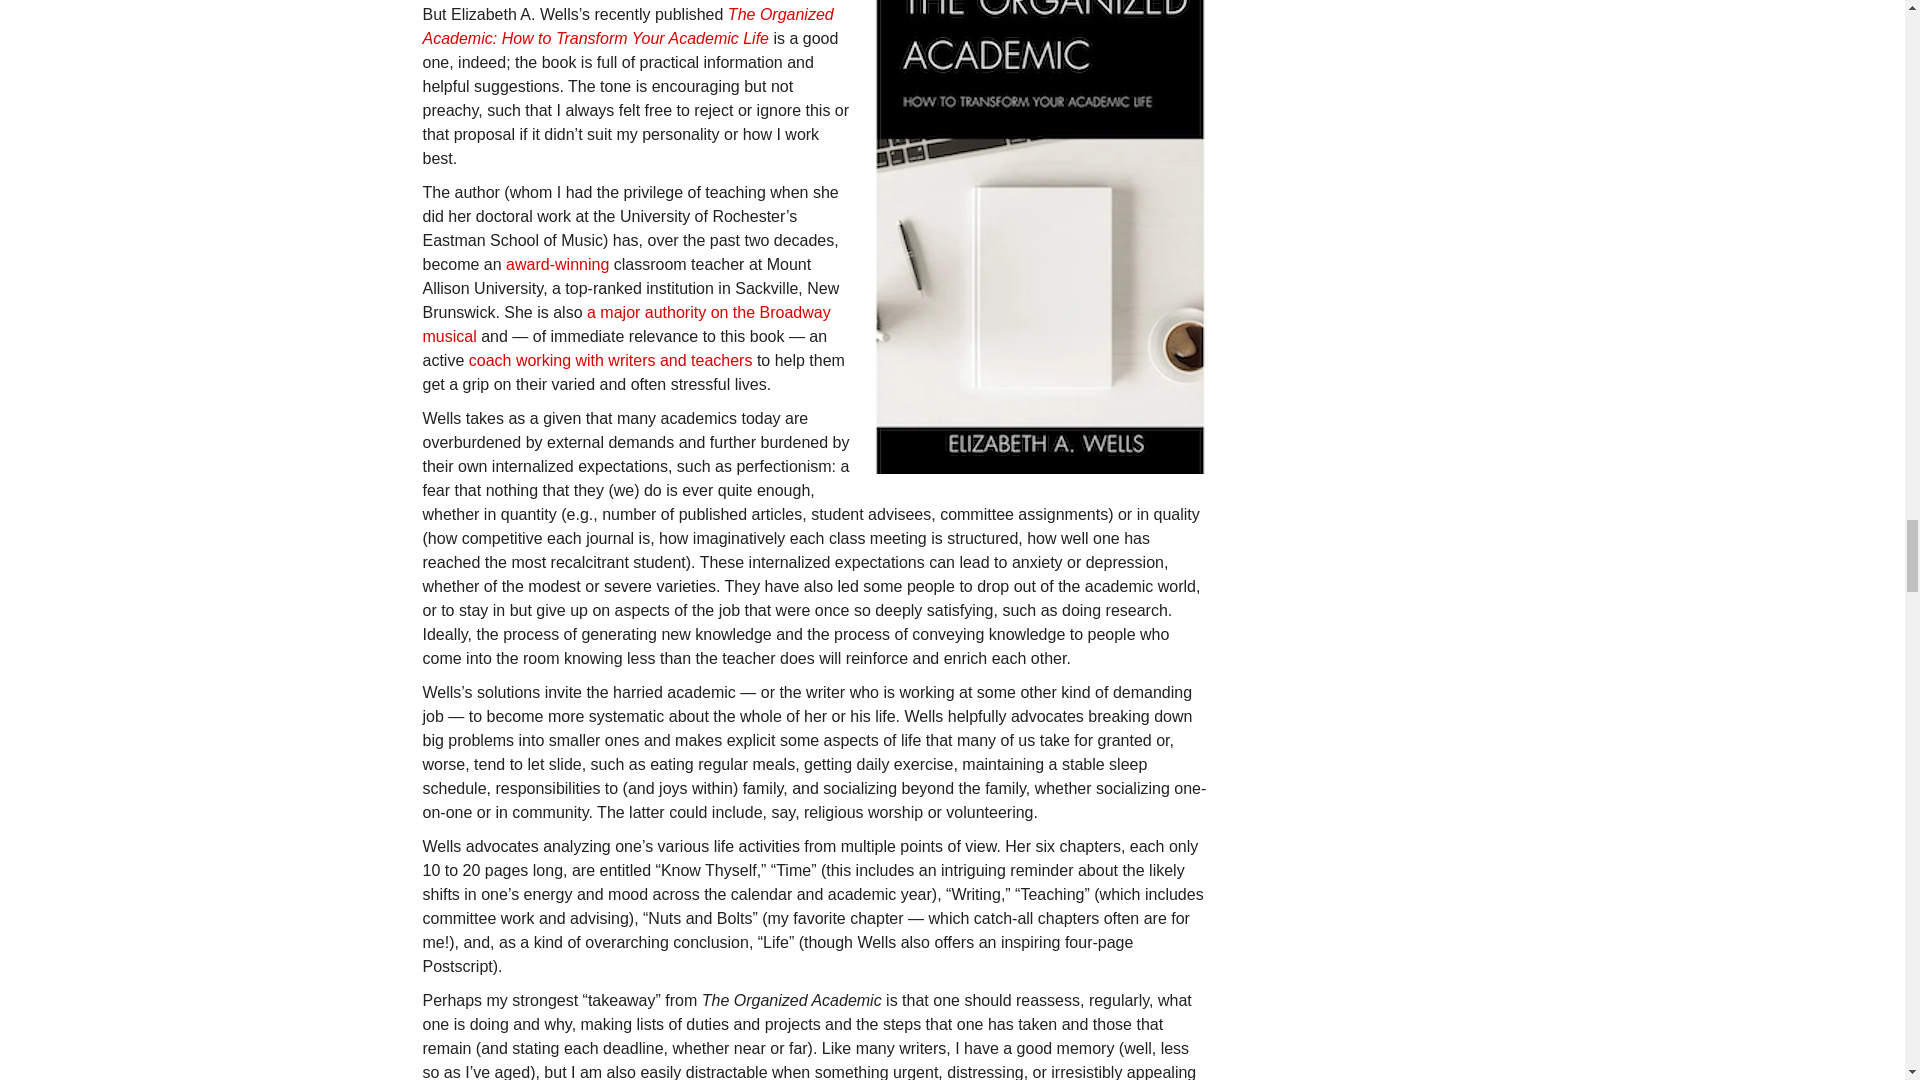  I want to click on The Organized Academic: How to Transform Your Academic Life, so click(628, 26).